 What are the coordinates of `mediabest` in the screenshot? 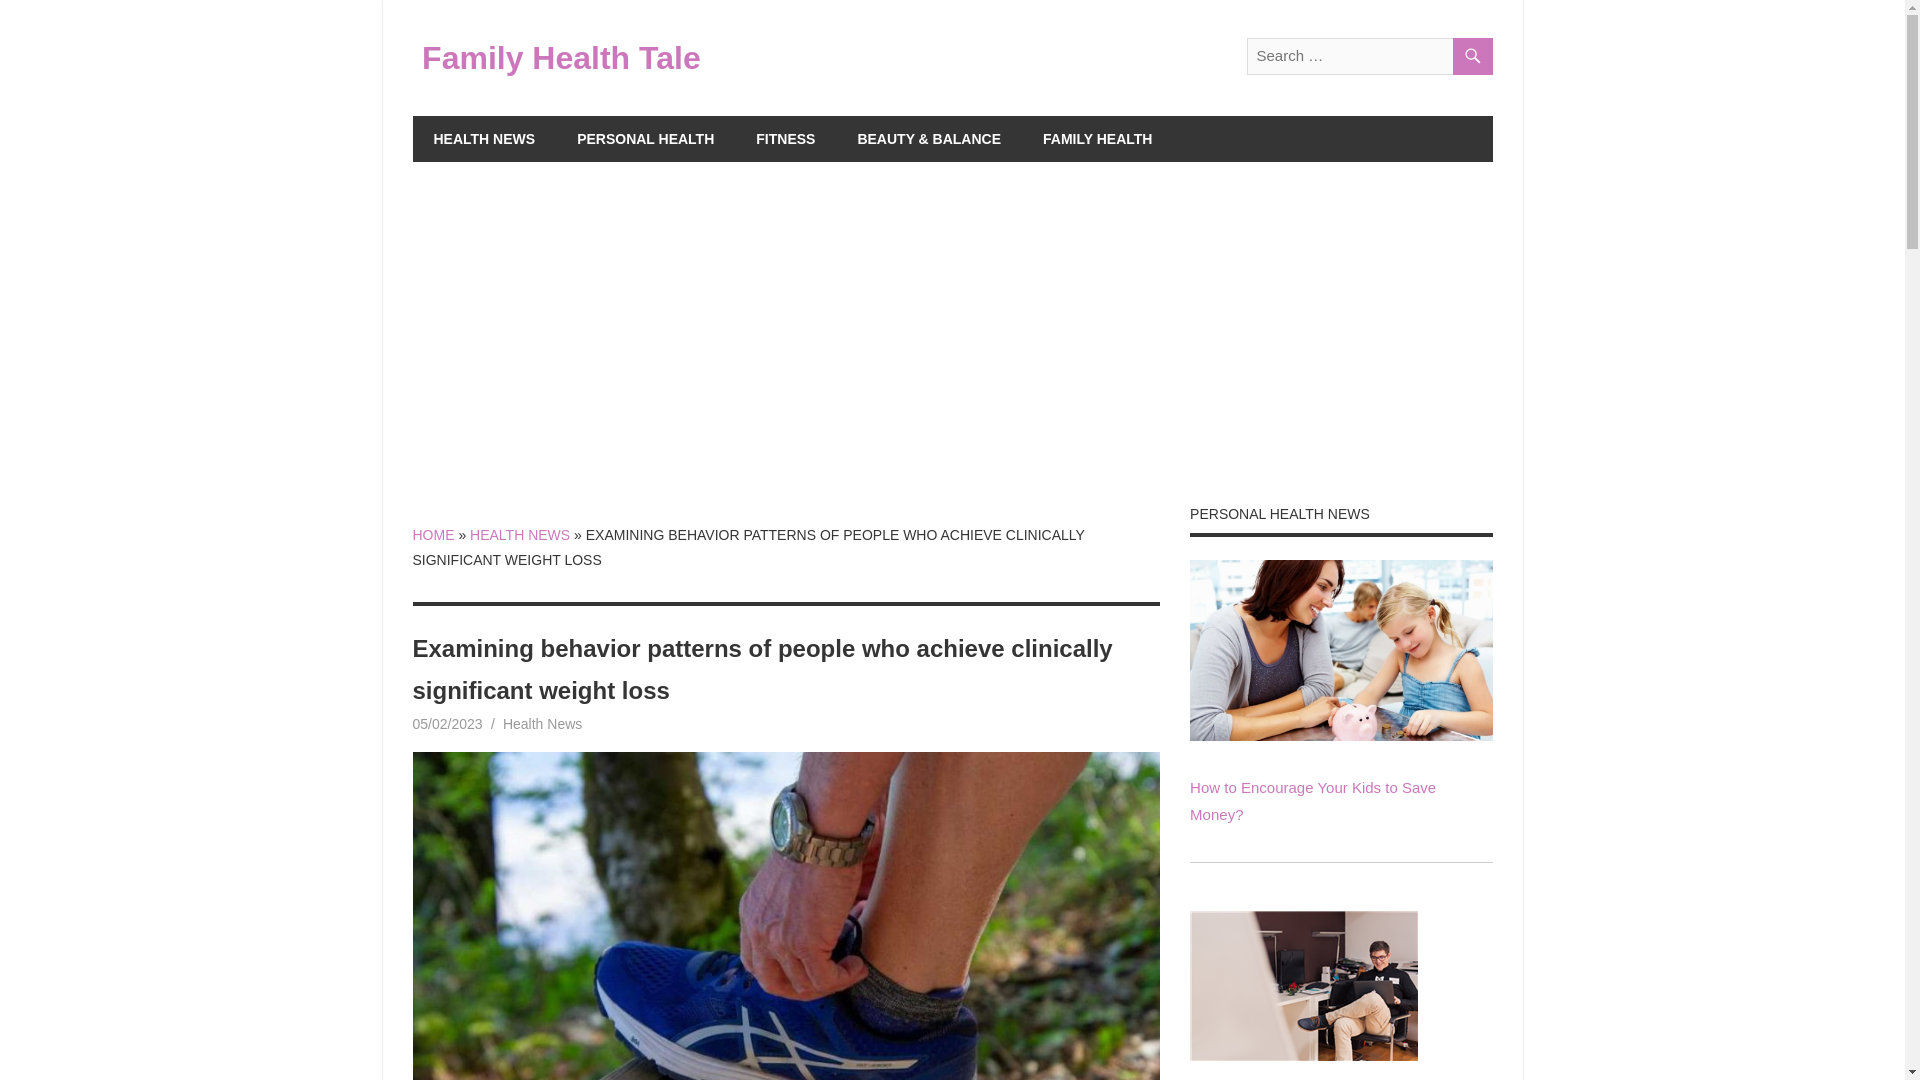 It's located at (532, 724).